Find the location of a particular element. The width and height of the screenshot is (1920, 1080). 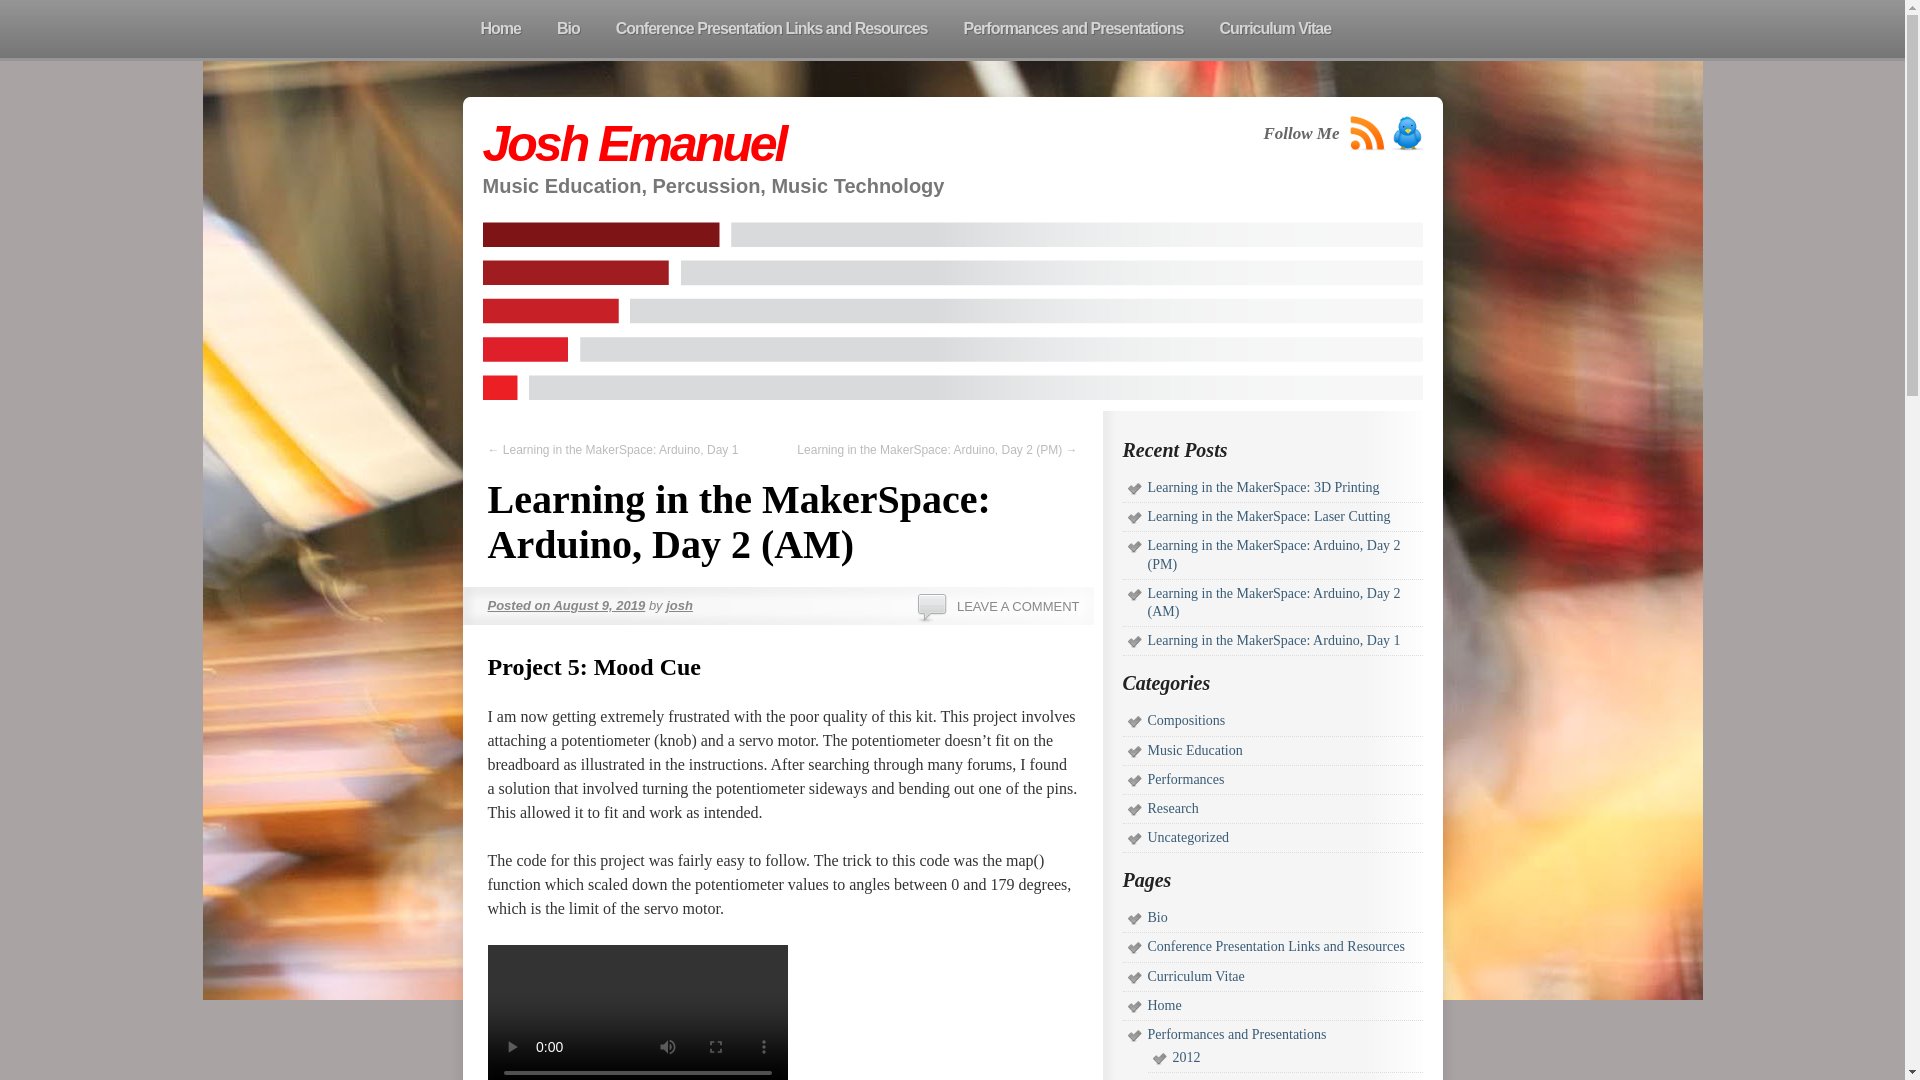

Posted on August 9, 2019 is located at coordinates (566, 606).